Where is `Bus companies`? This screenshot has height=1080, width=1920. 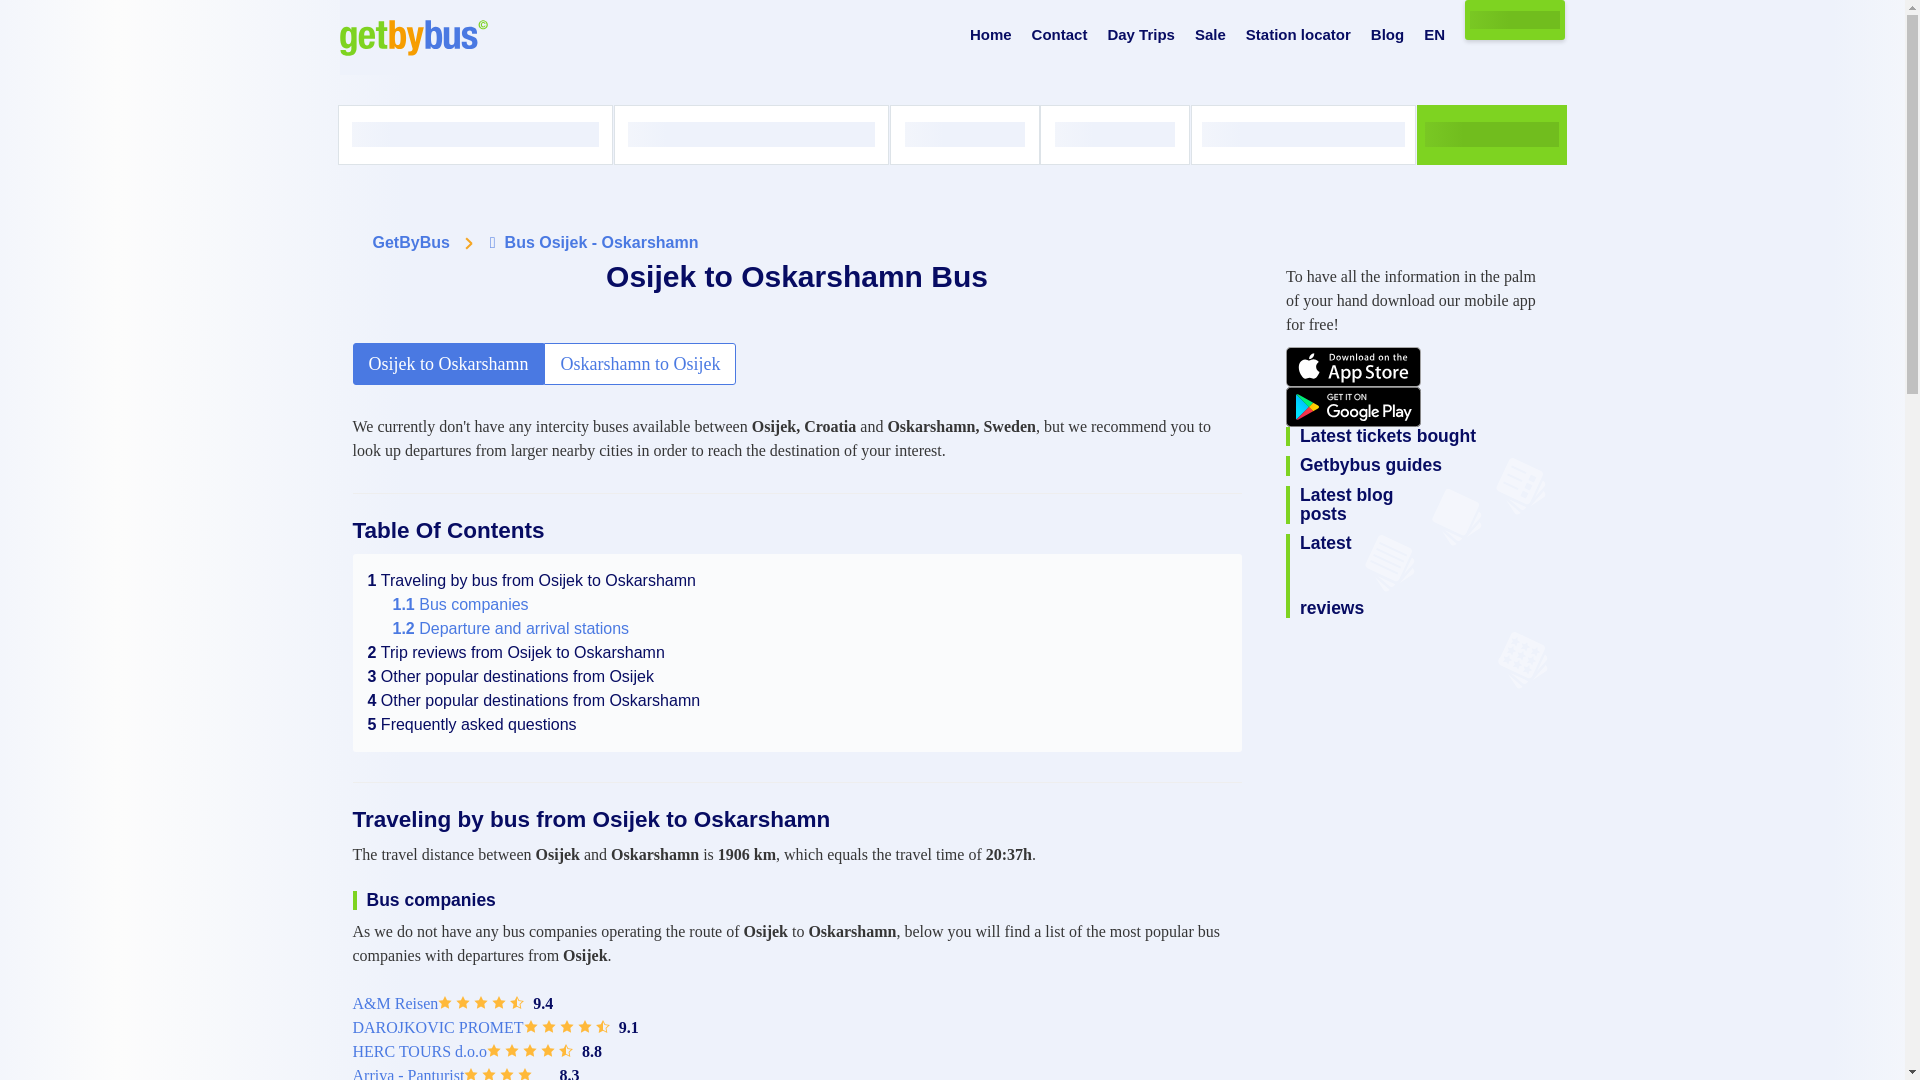 Bus companies is located at coordinates (460, 604).